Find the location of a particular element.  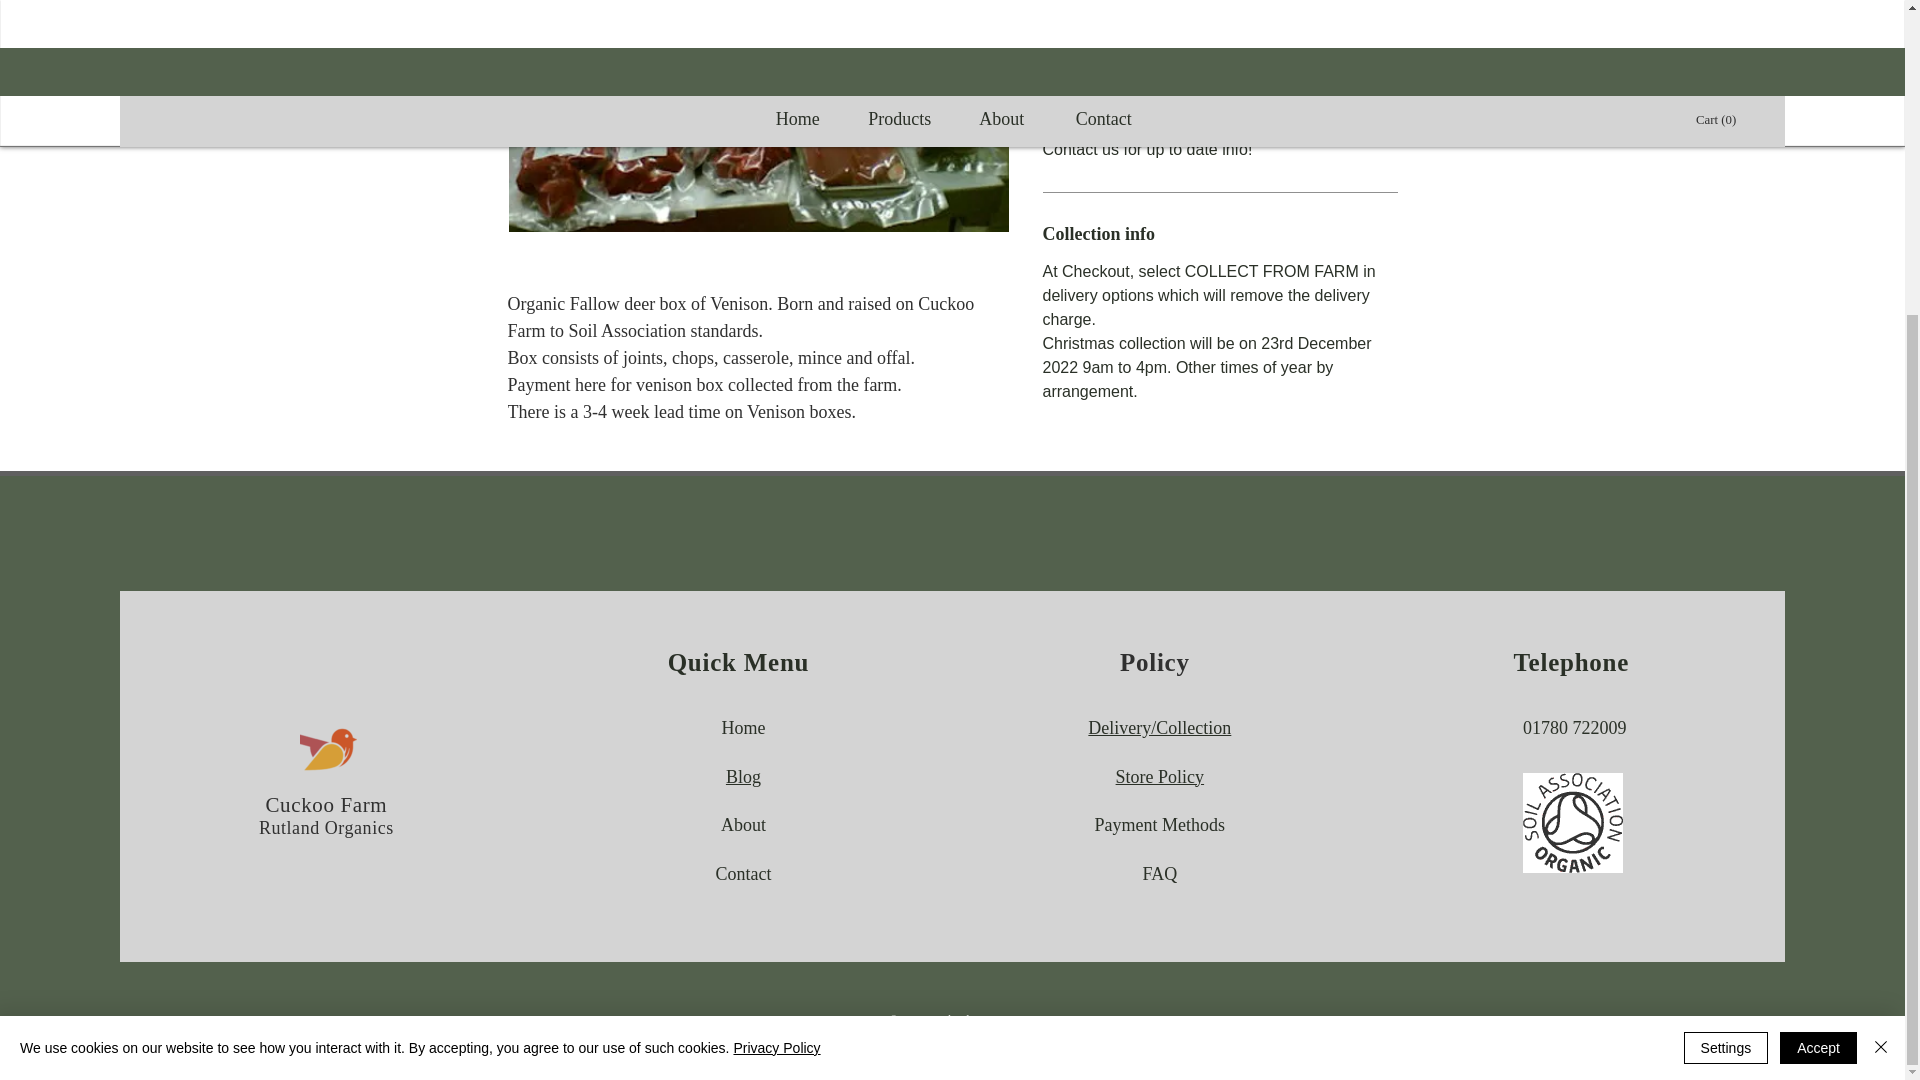

Store Policy is located at coordinates (1160, 776).